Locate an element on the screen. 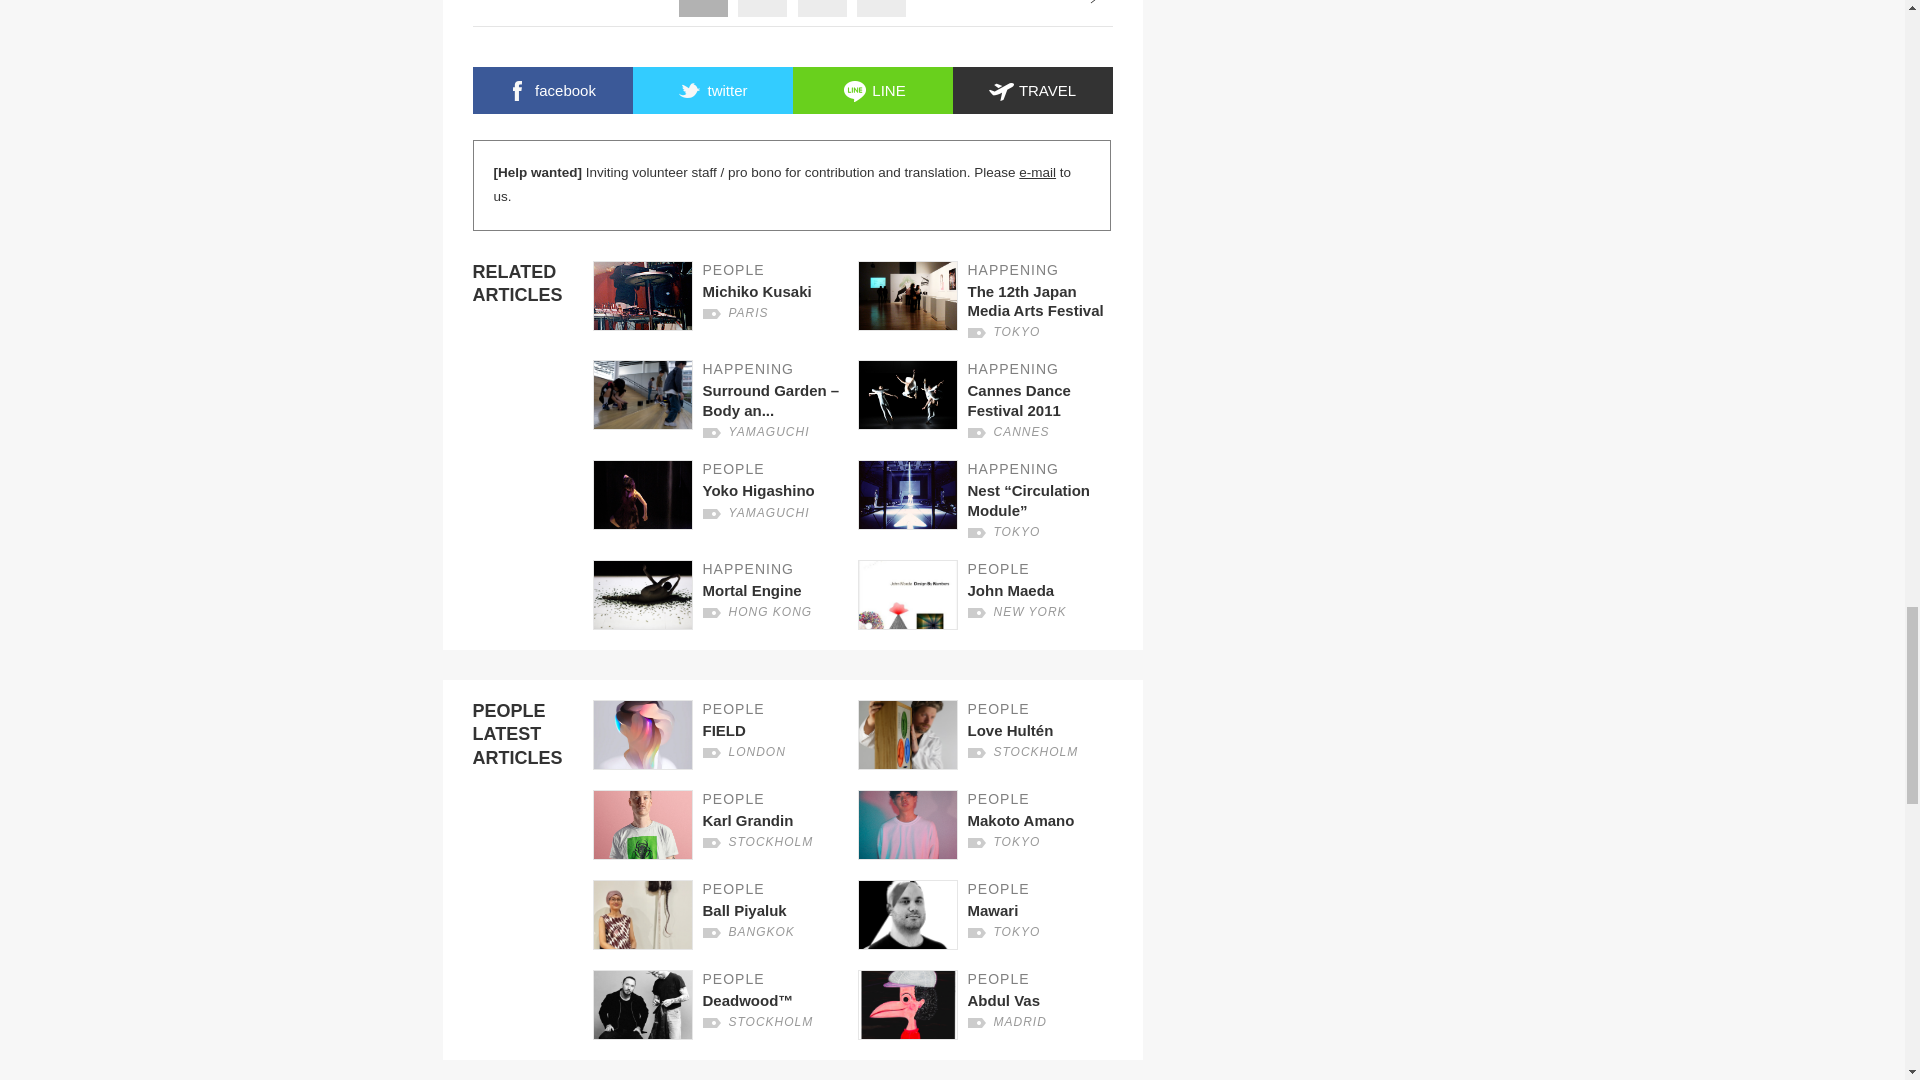 This screenshot has height=1080, width=1920. twitter is located at coordinates (990, 594).